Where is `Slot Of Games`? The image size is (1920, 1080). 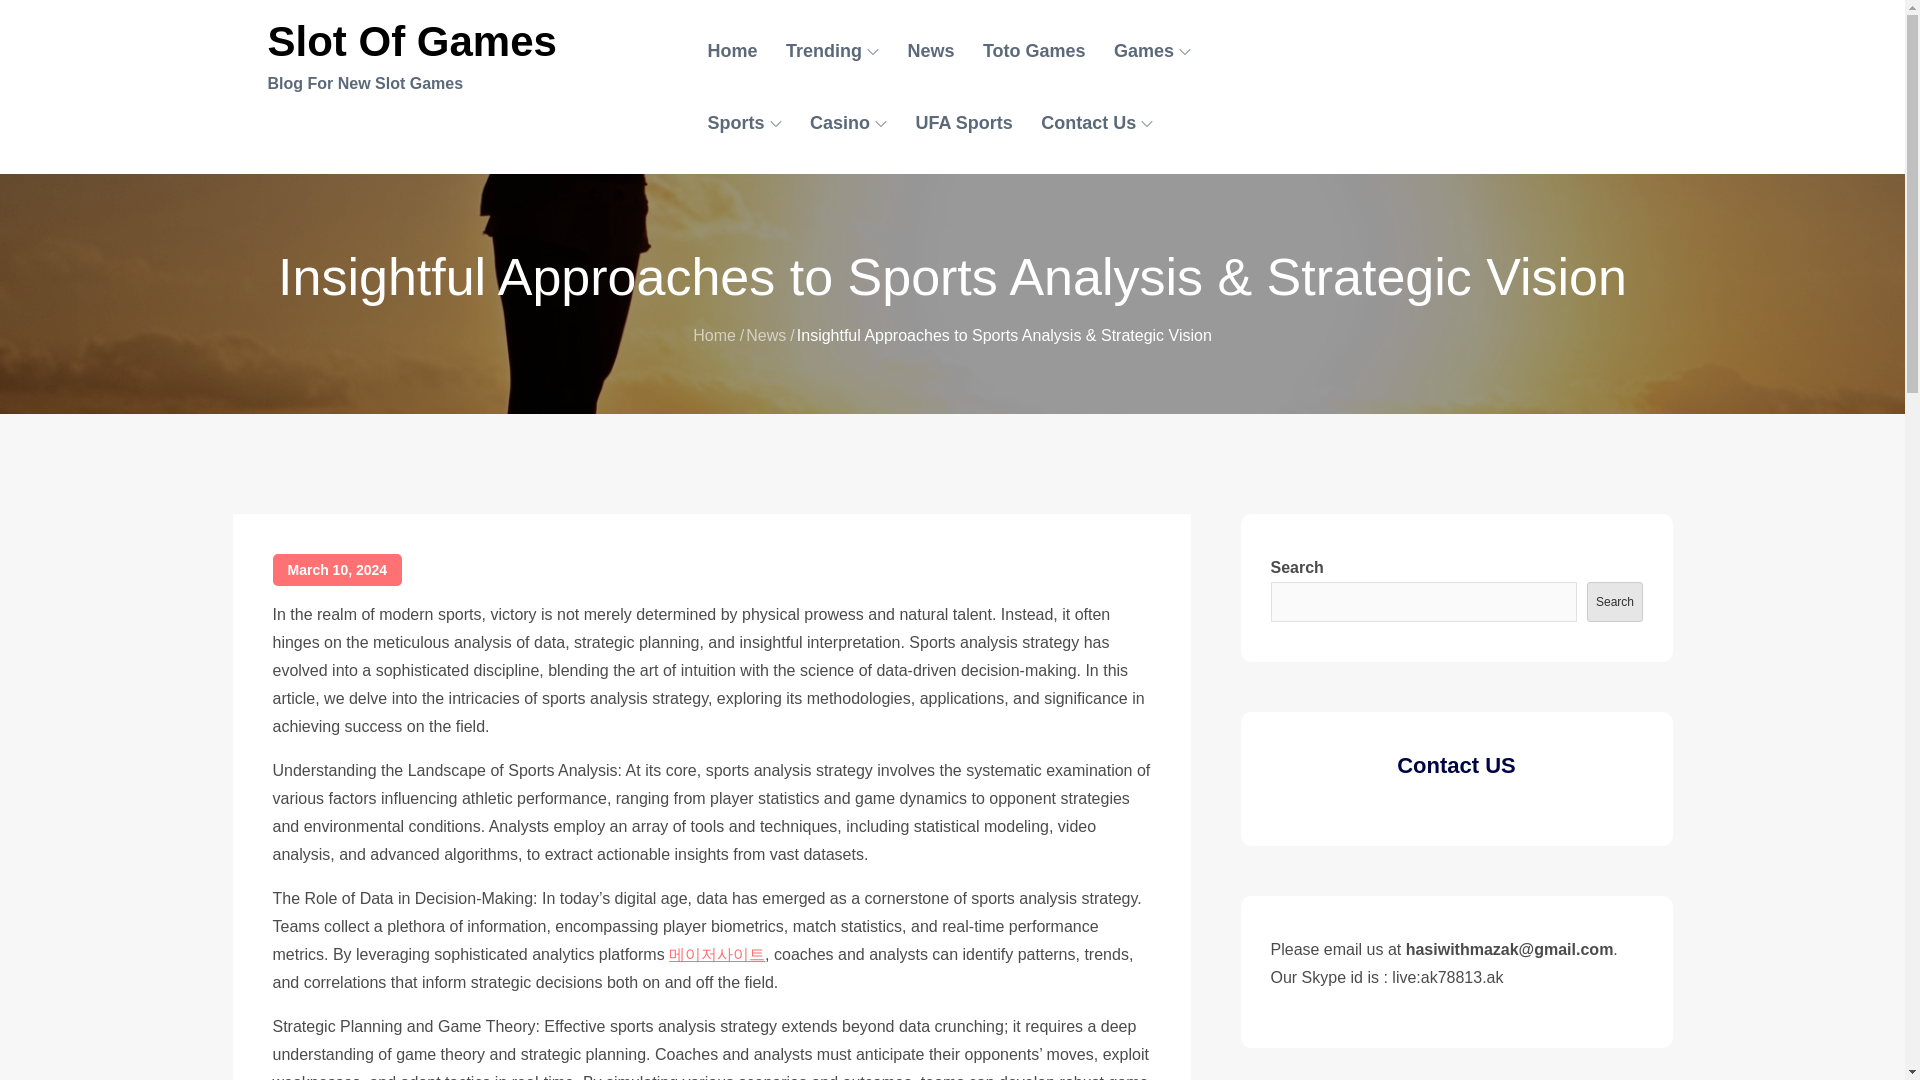
Slot Of Games is located at coordinates (412, 41).